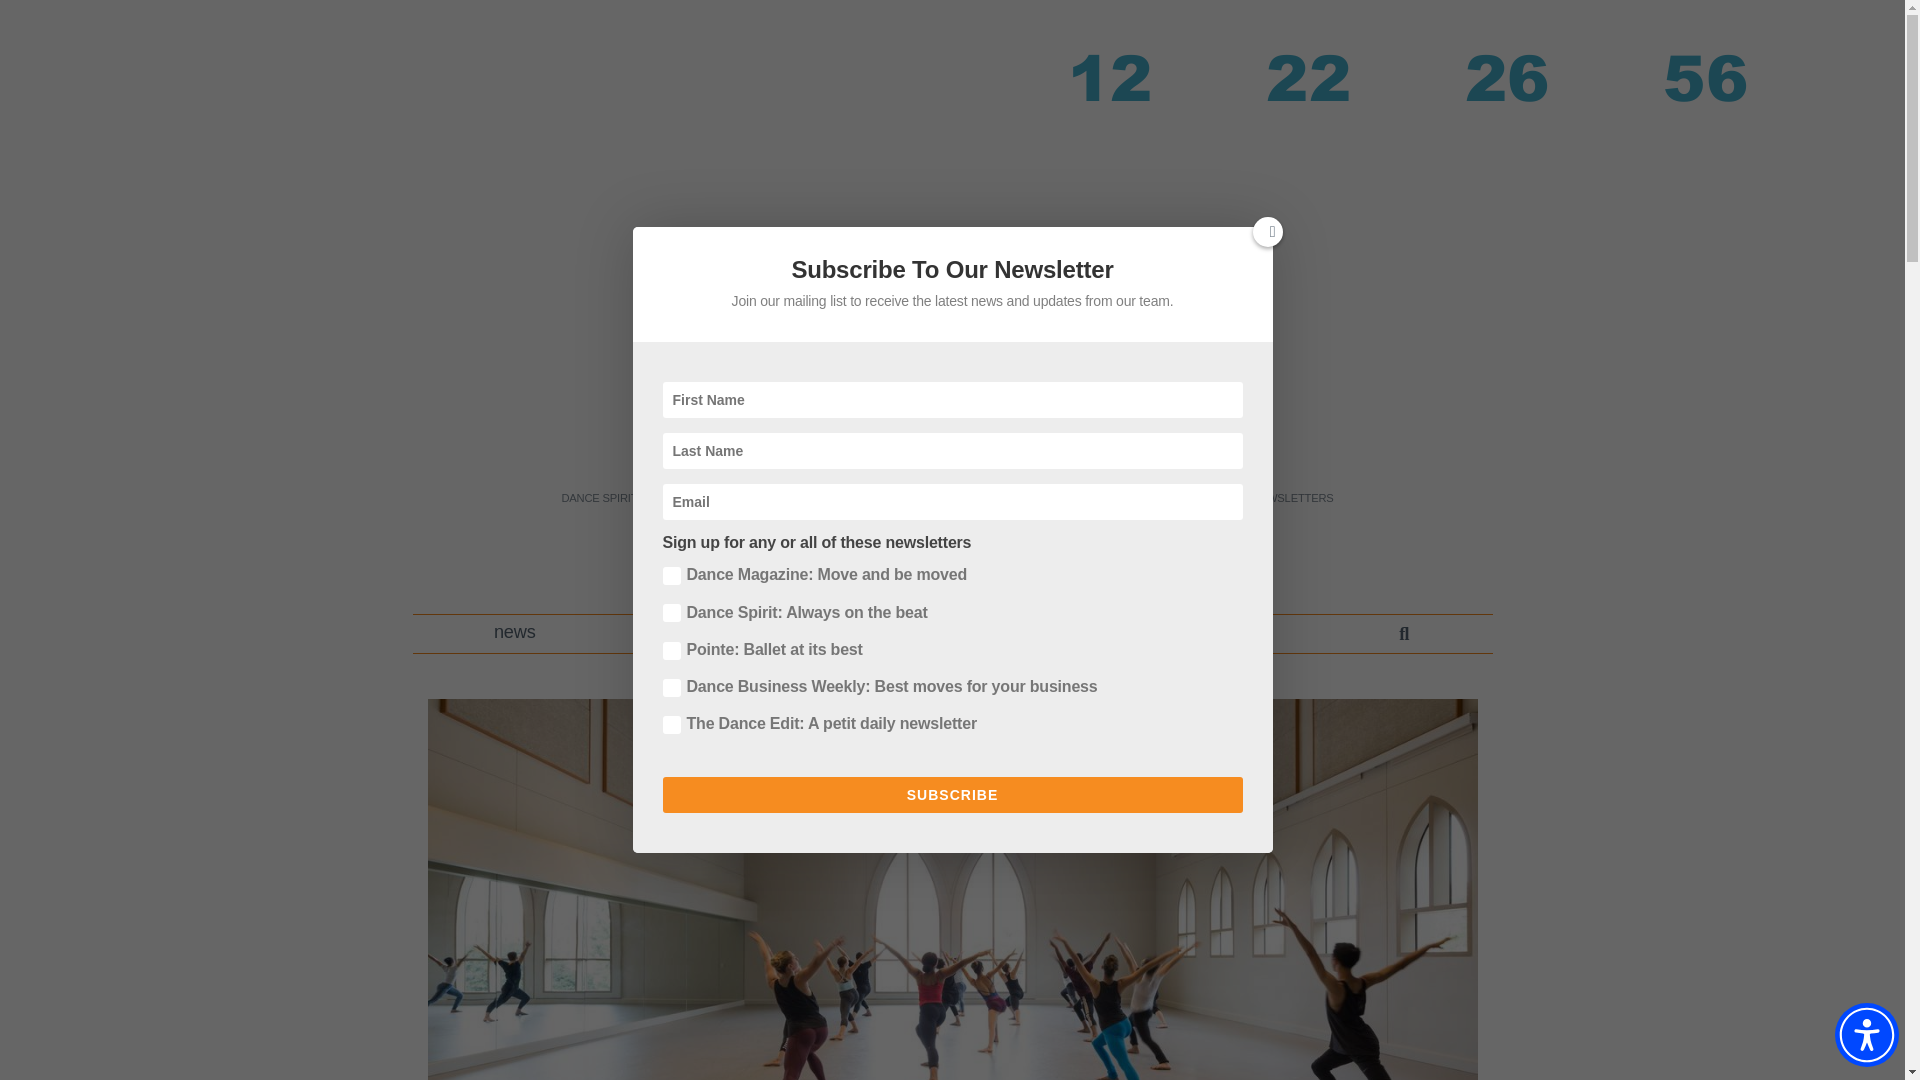  I want to click on more, so click(1044, 634).